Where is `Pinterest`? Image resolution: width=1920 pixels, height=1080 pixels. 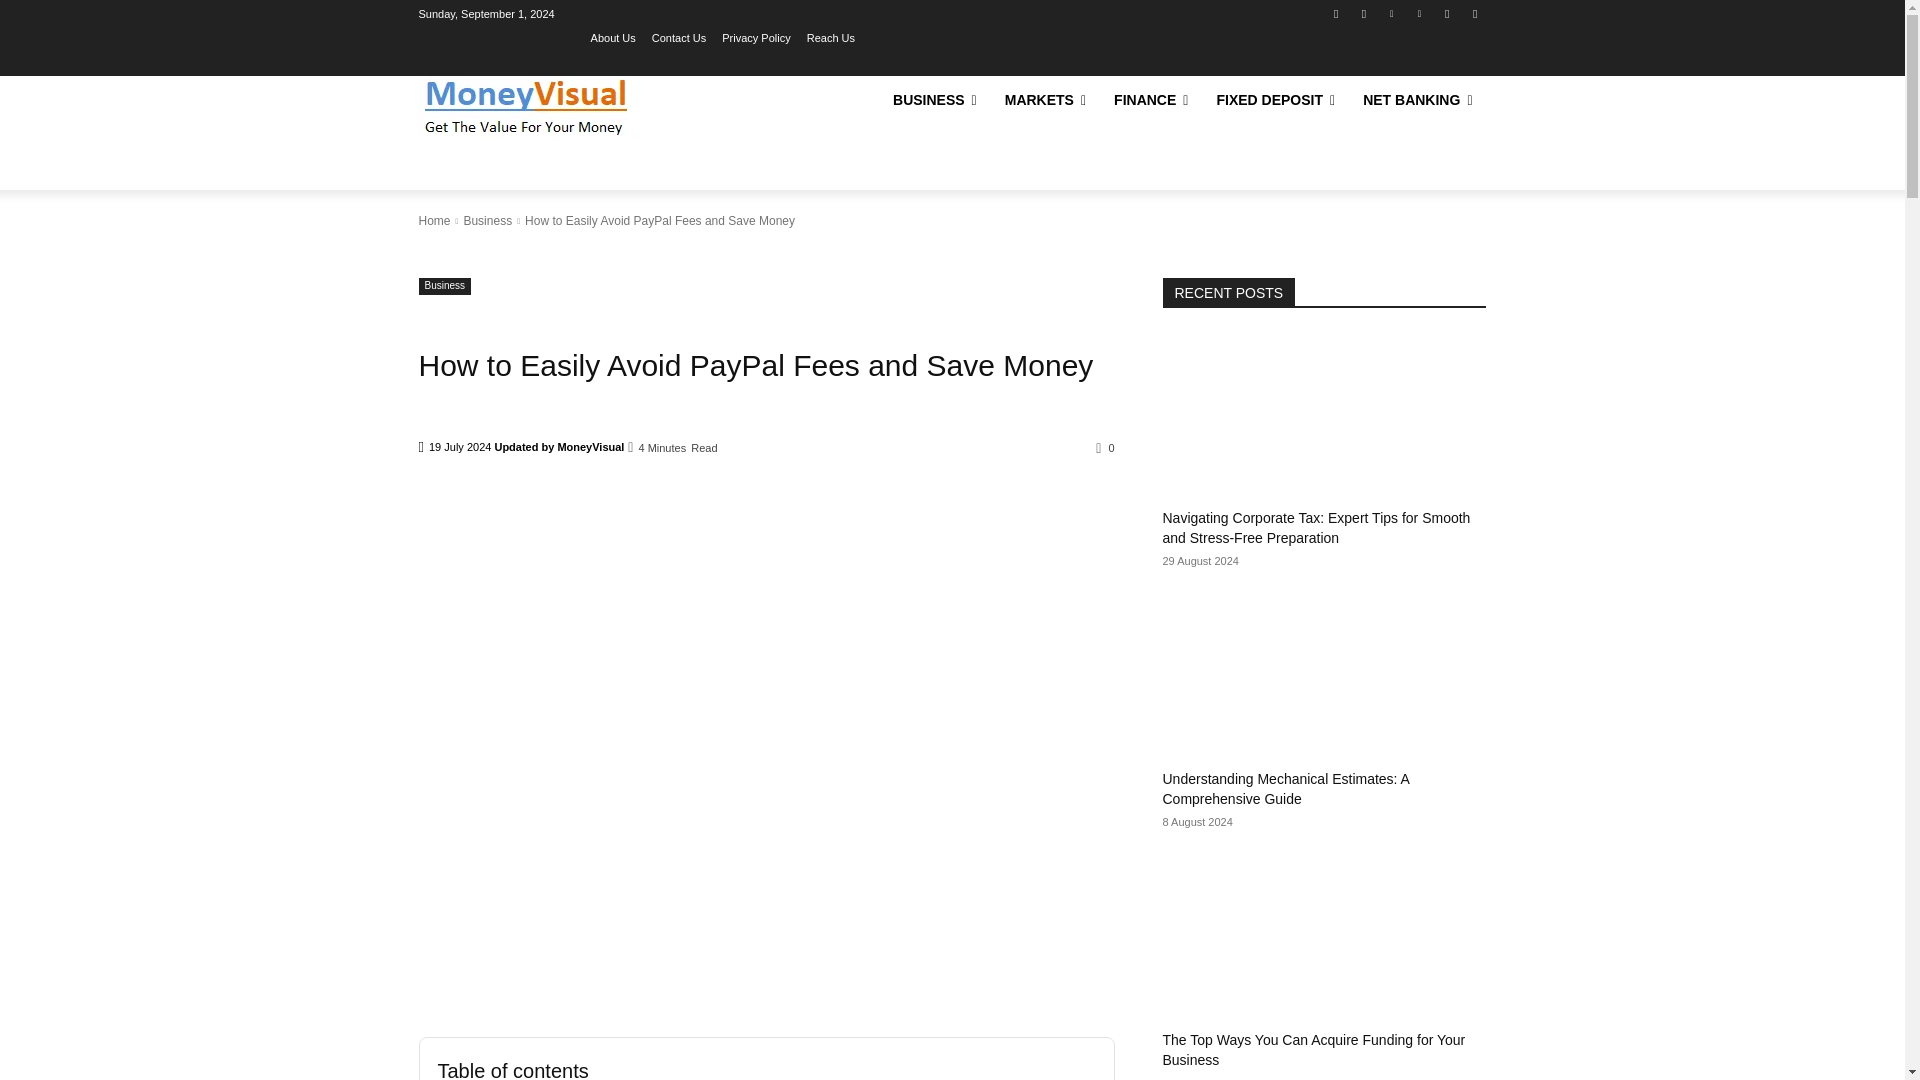 Pinterest is located at coordinates (1418, 13).